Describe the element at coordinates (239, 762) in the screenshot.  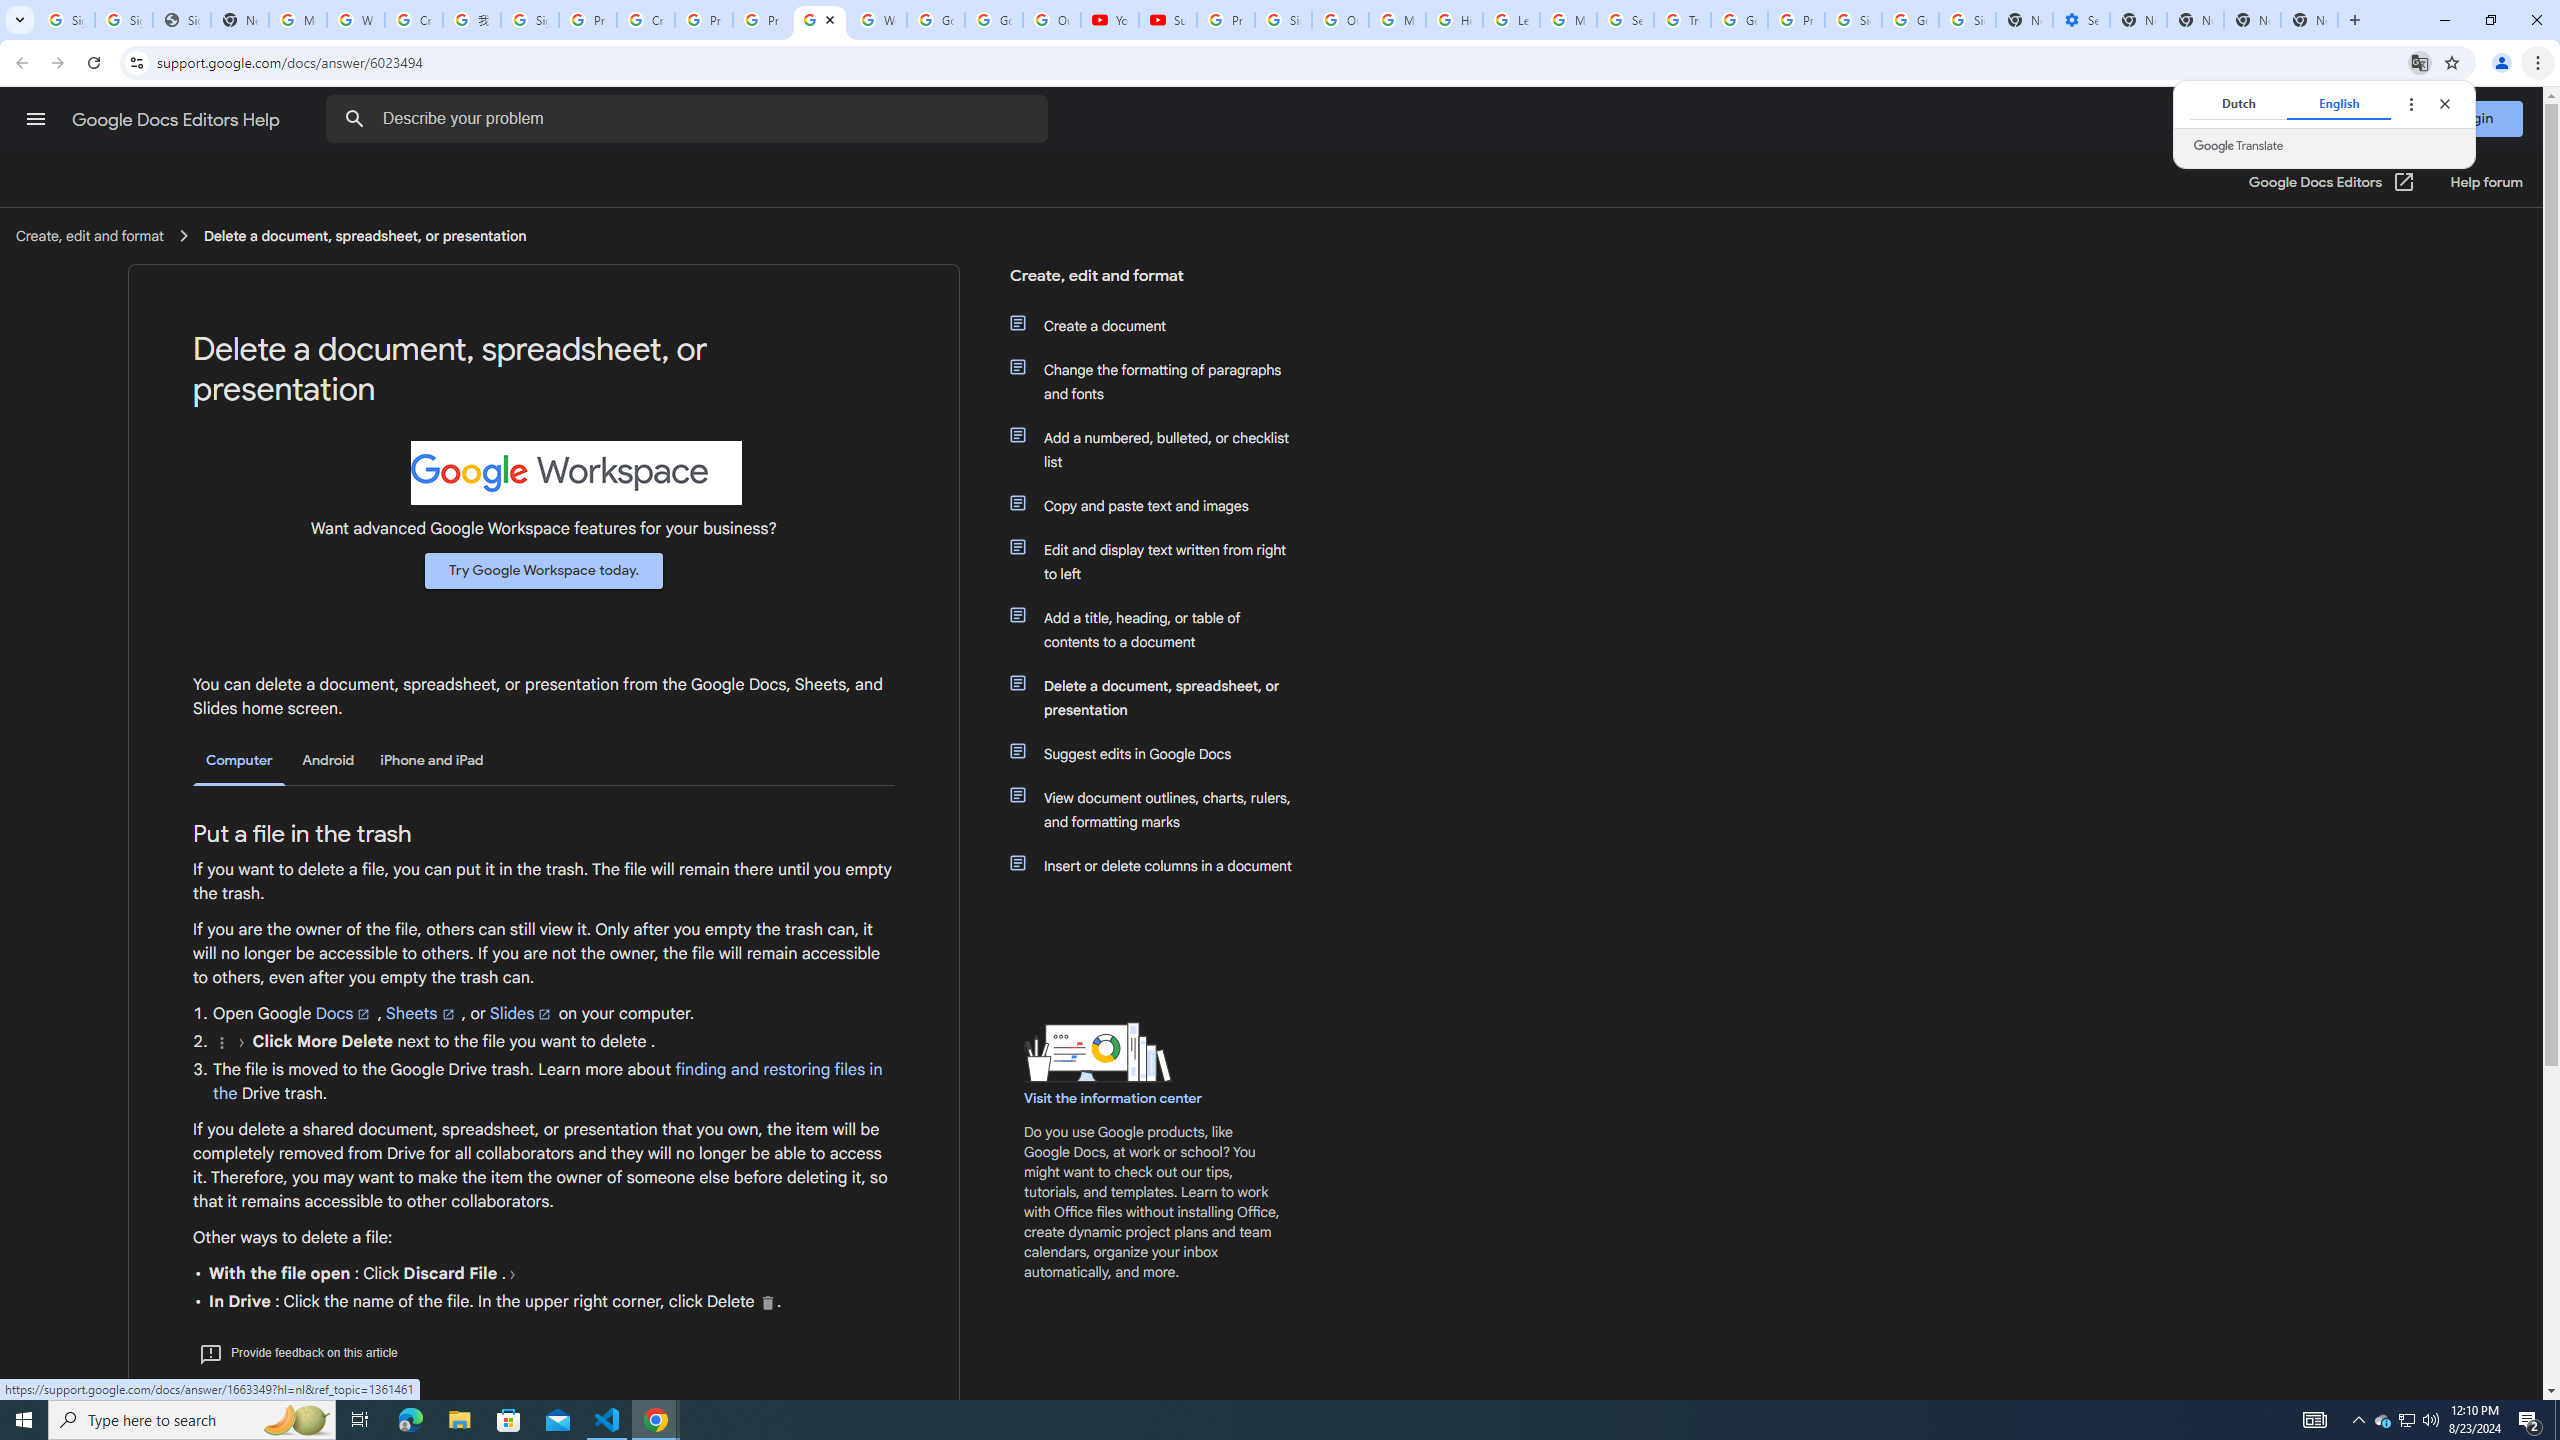
I see `Computer` at that location.